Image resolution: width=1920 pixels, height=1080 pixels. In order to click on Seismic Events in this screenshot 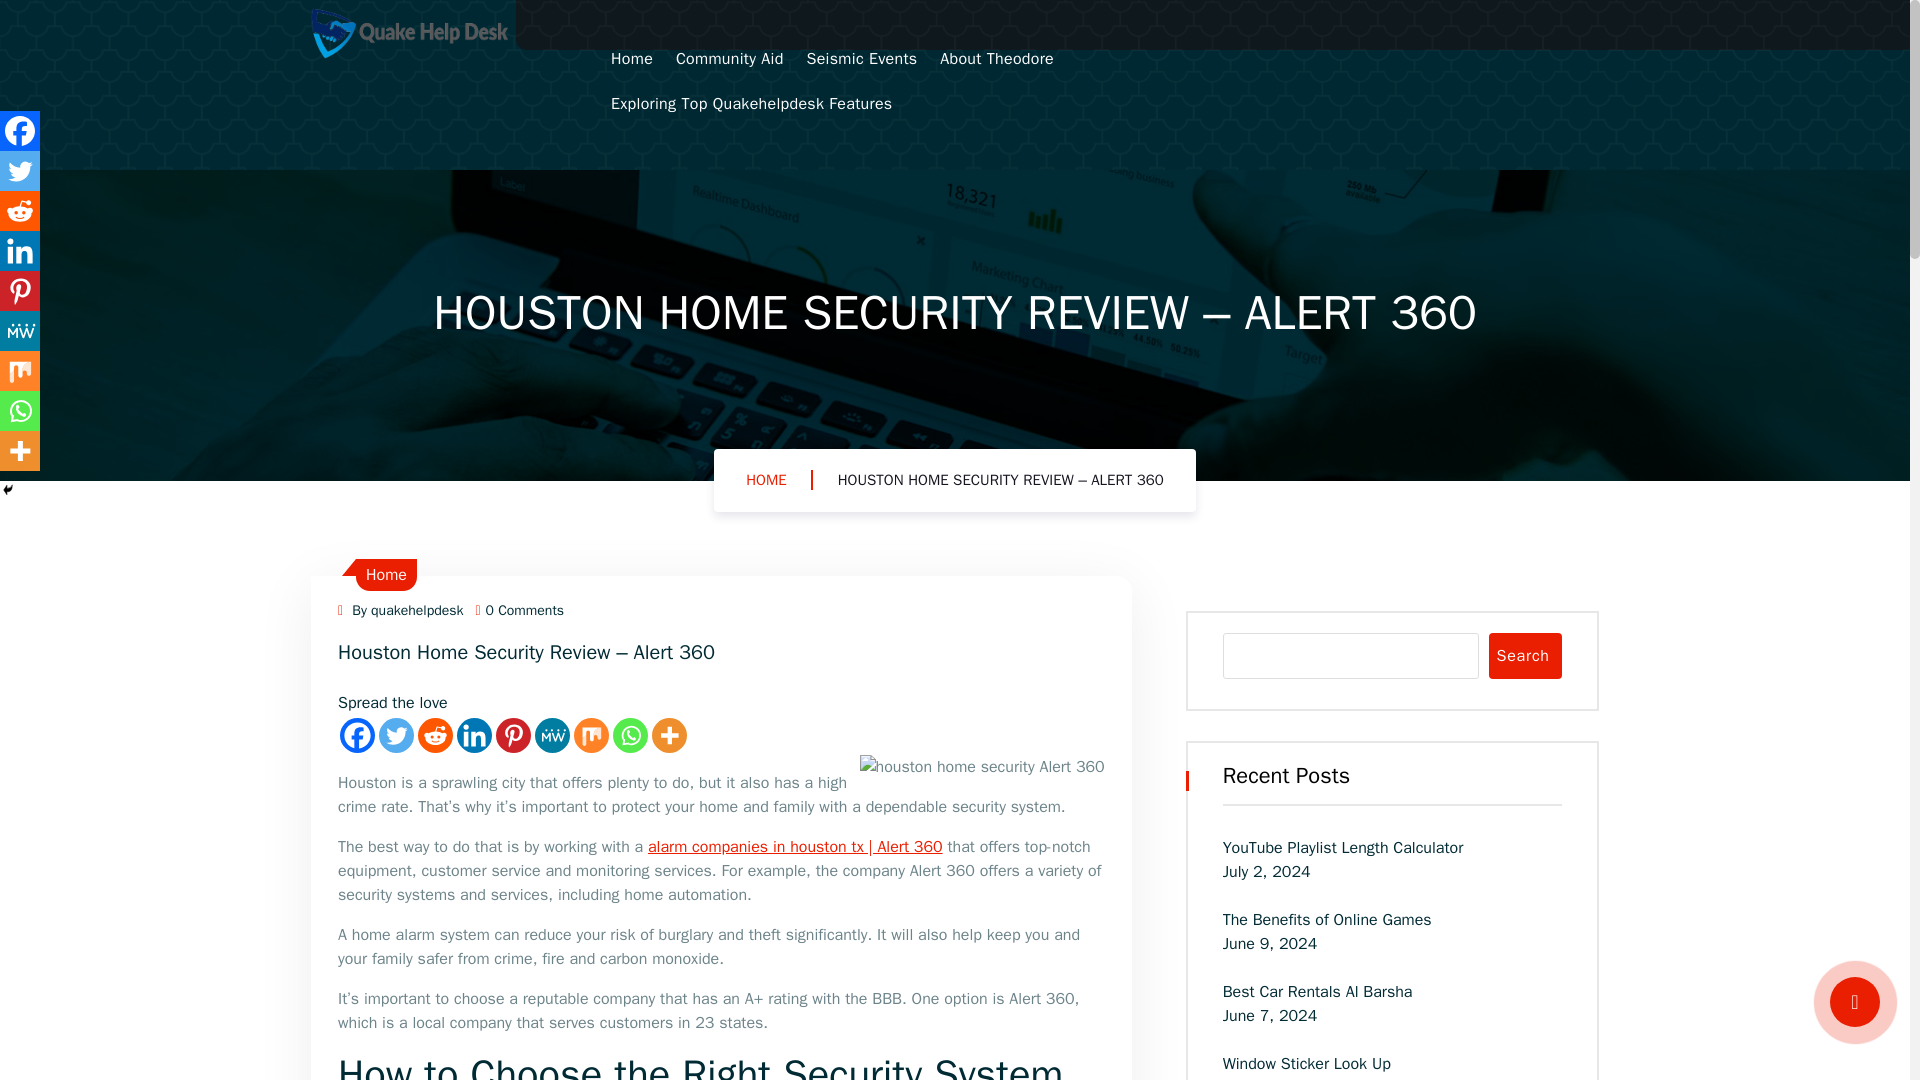, I will do `click(862, 59)`.